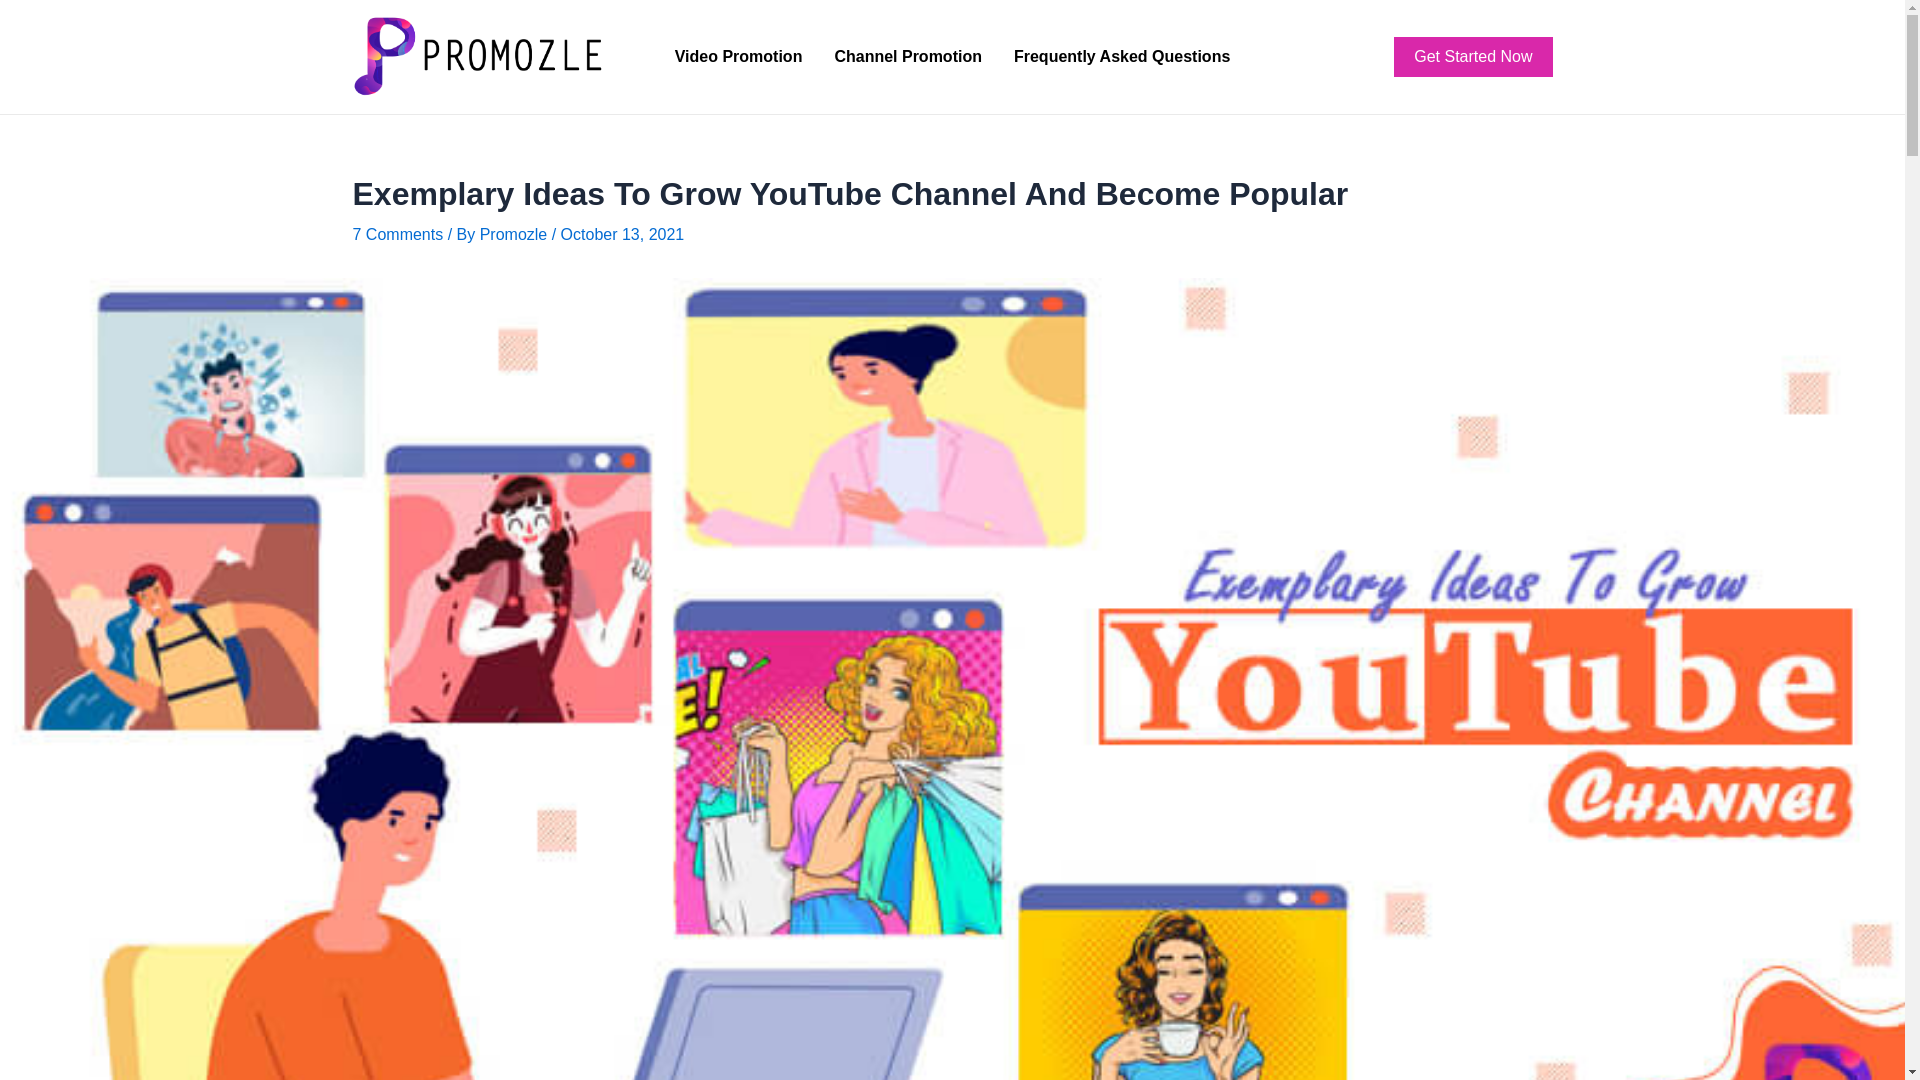 The height and width of the screenshot is (1080, 1920). Describe the element at coordinates (738, 57) in the screenshot. I see `Video Promotion` at that location.